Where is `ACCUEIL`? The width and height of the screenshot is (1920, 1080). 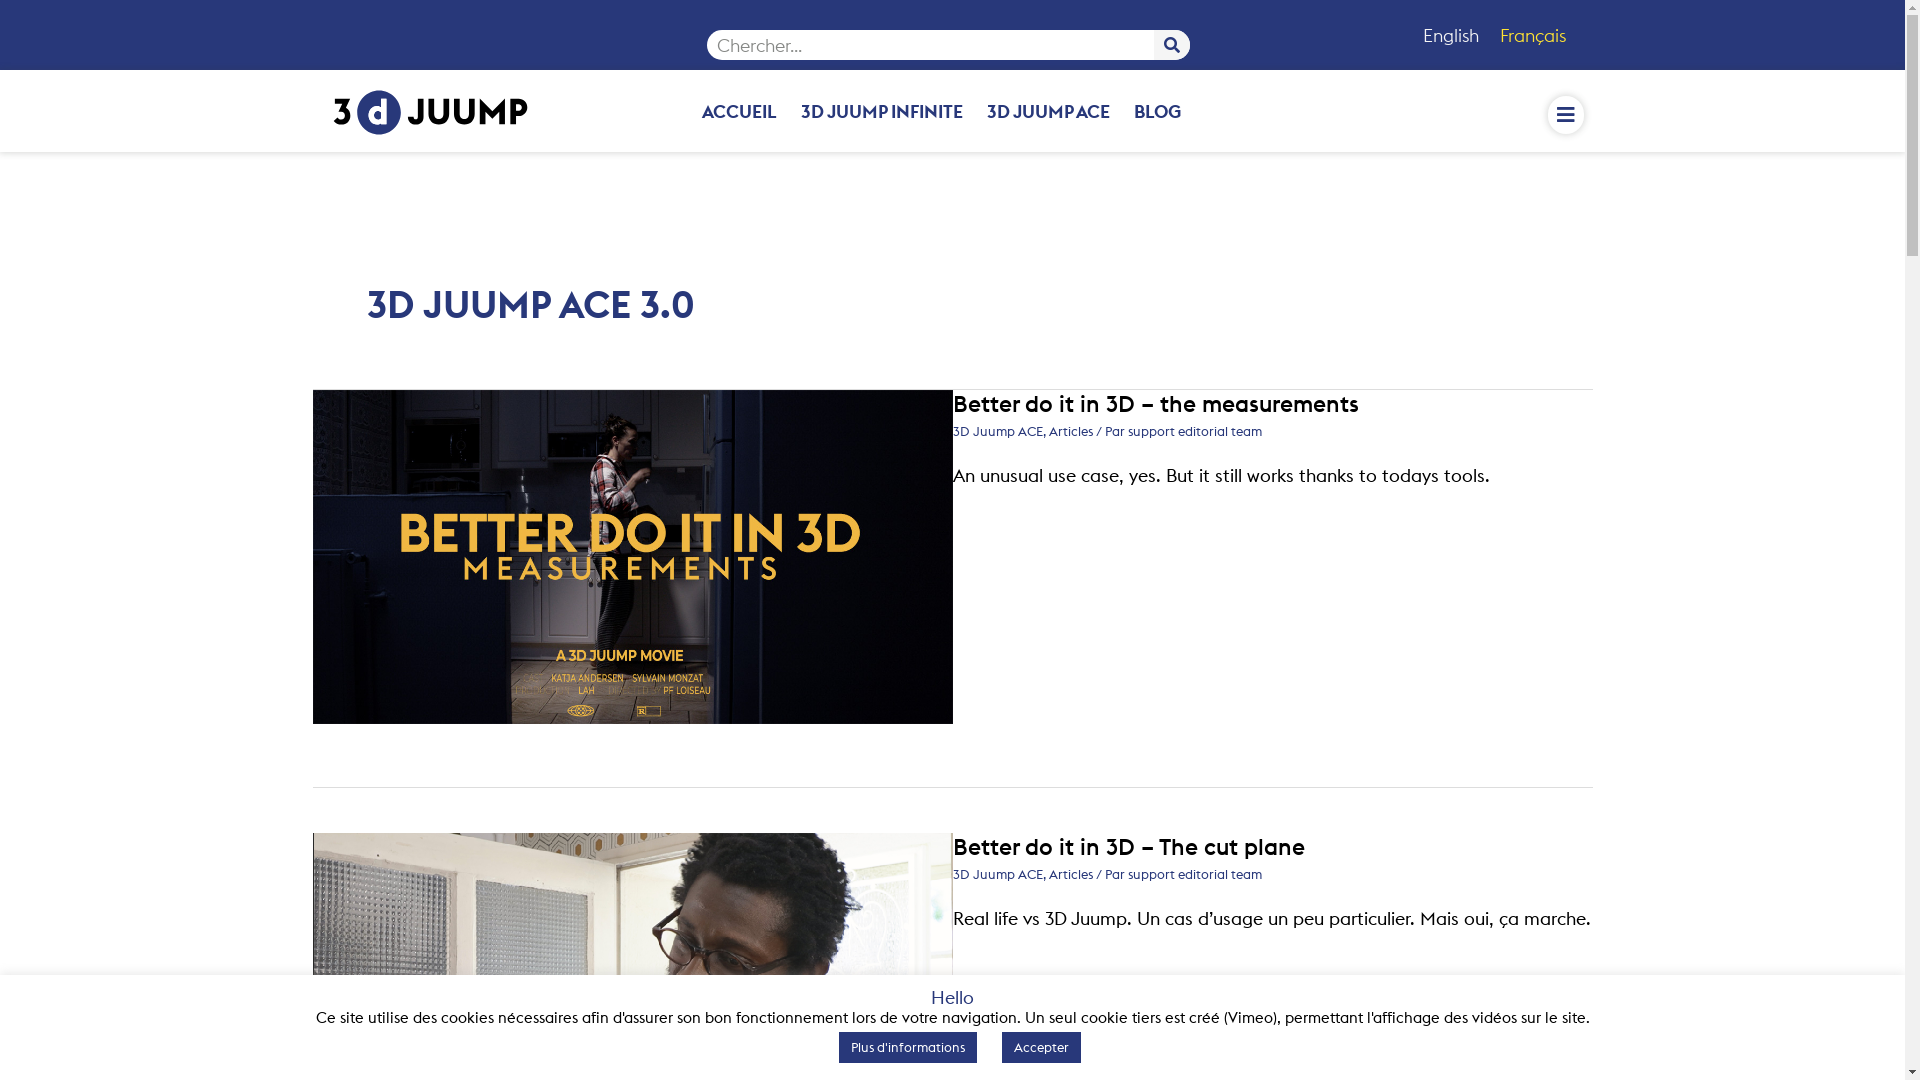 ACCUEIL is located at coordinates (740, 111).